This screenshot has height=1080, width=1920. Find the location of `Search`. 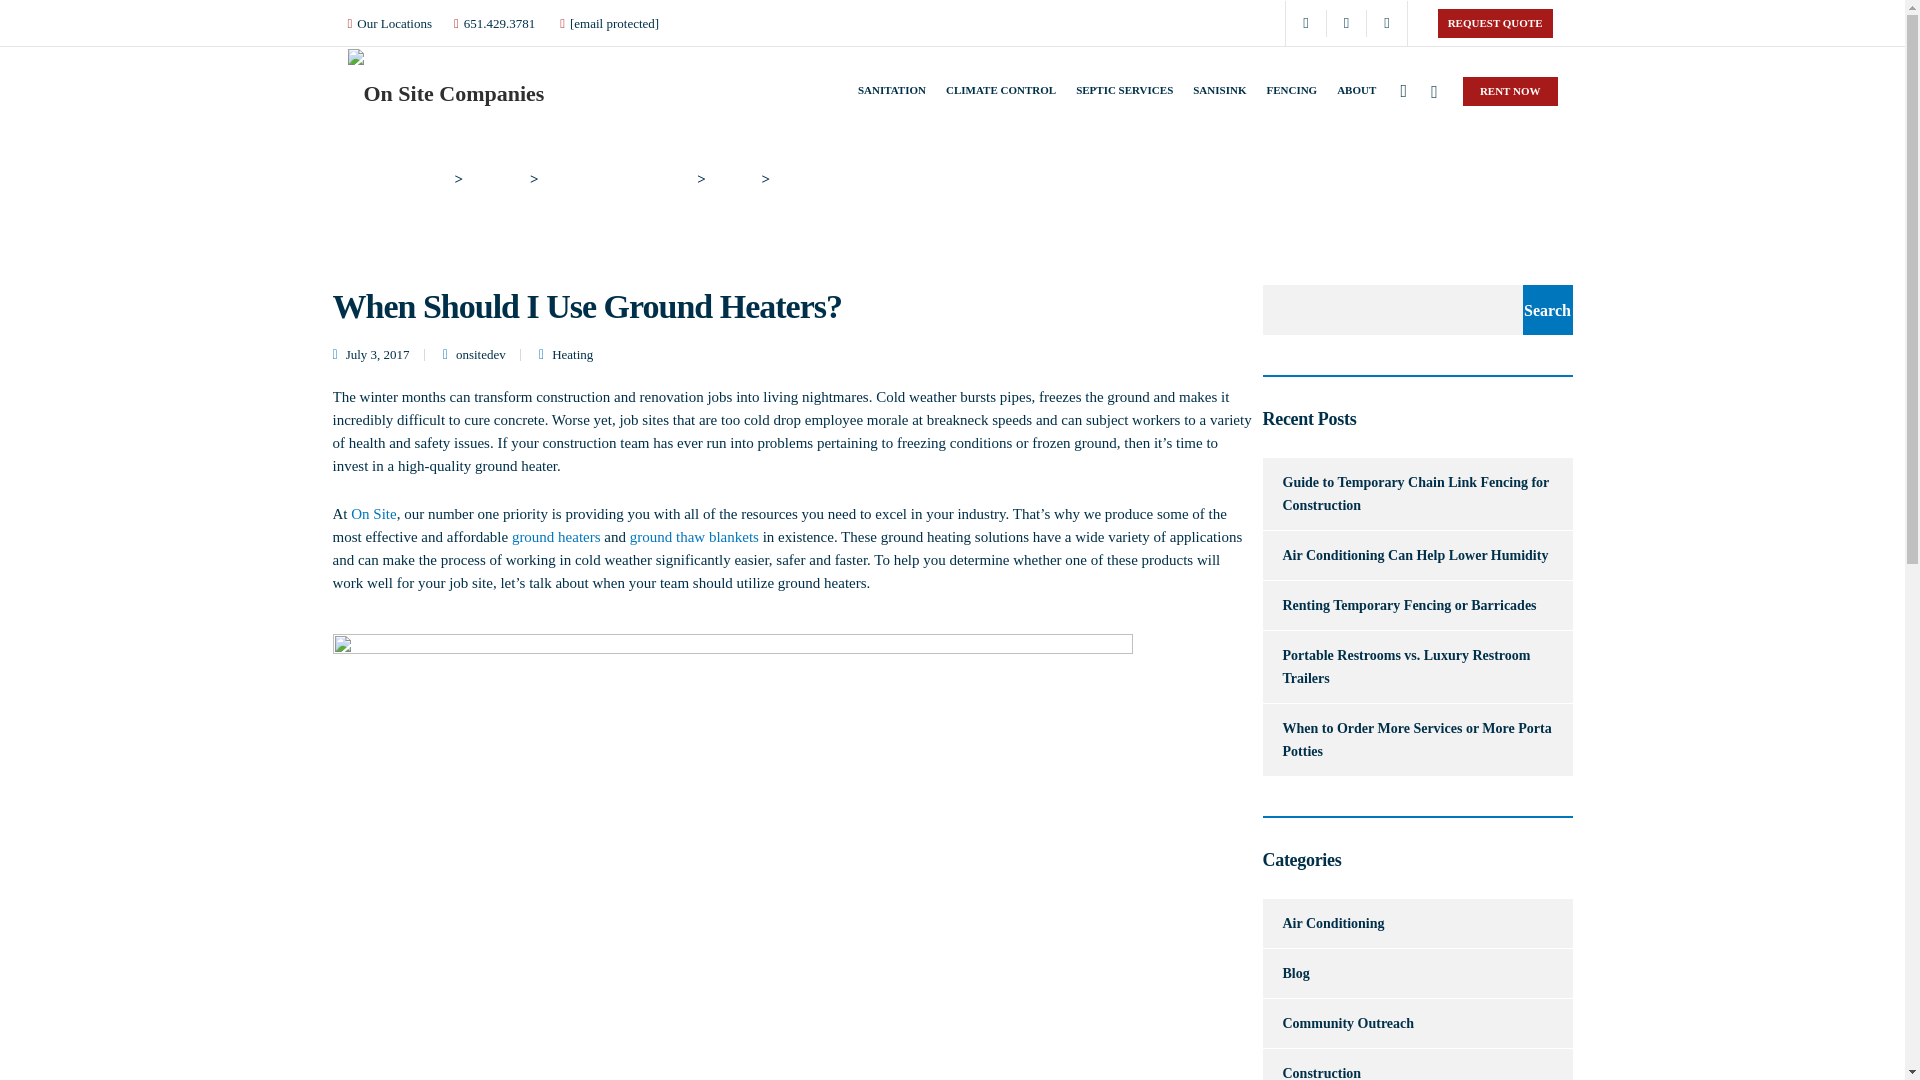

Search is located at coordinates (1547, 310).